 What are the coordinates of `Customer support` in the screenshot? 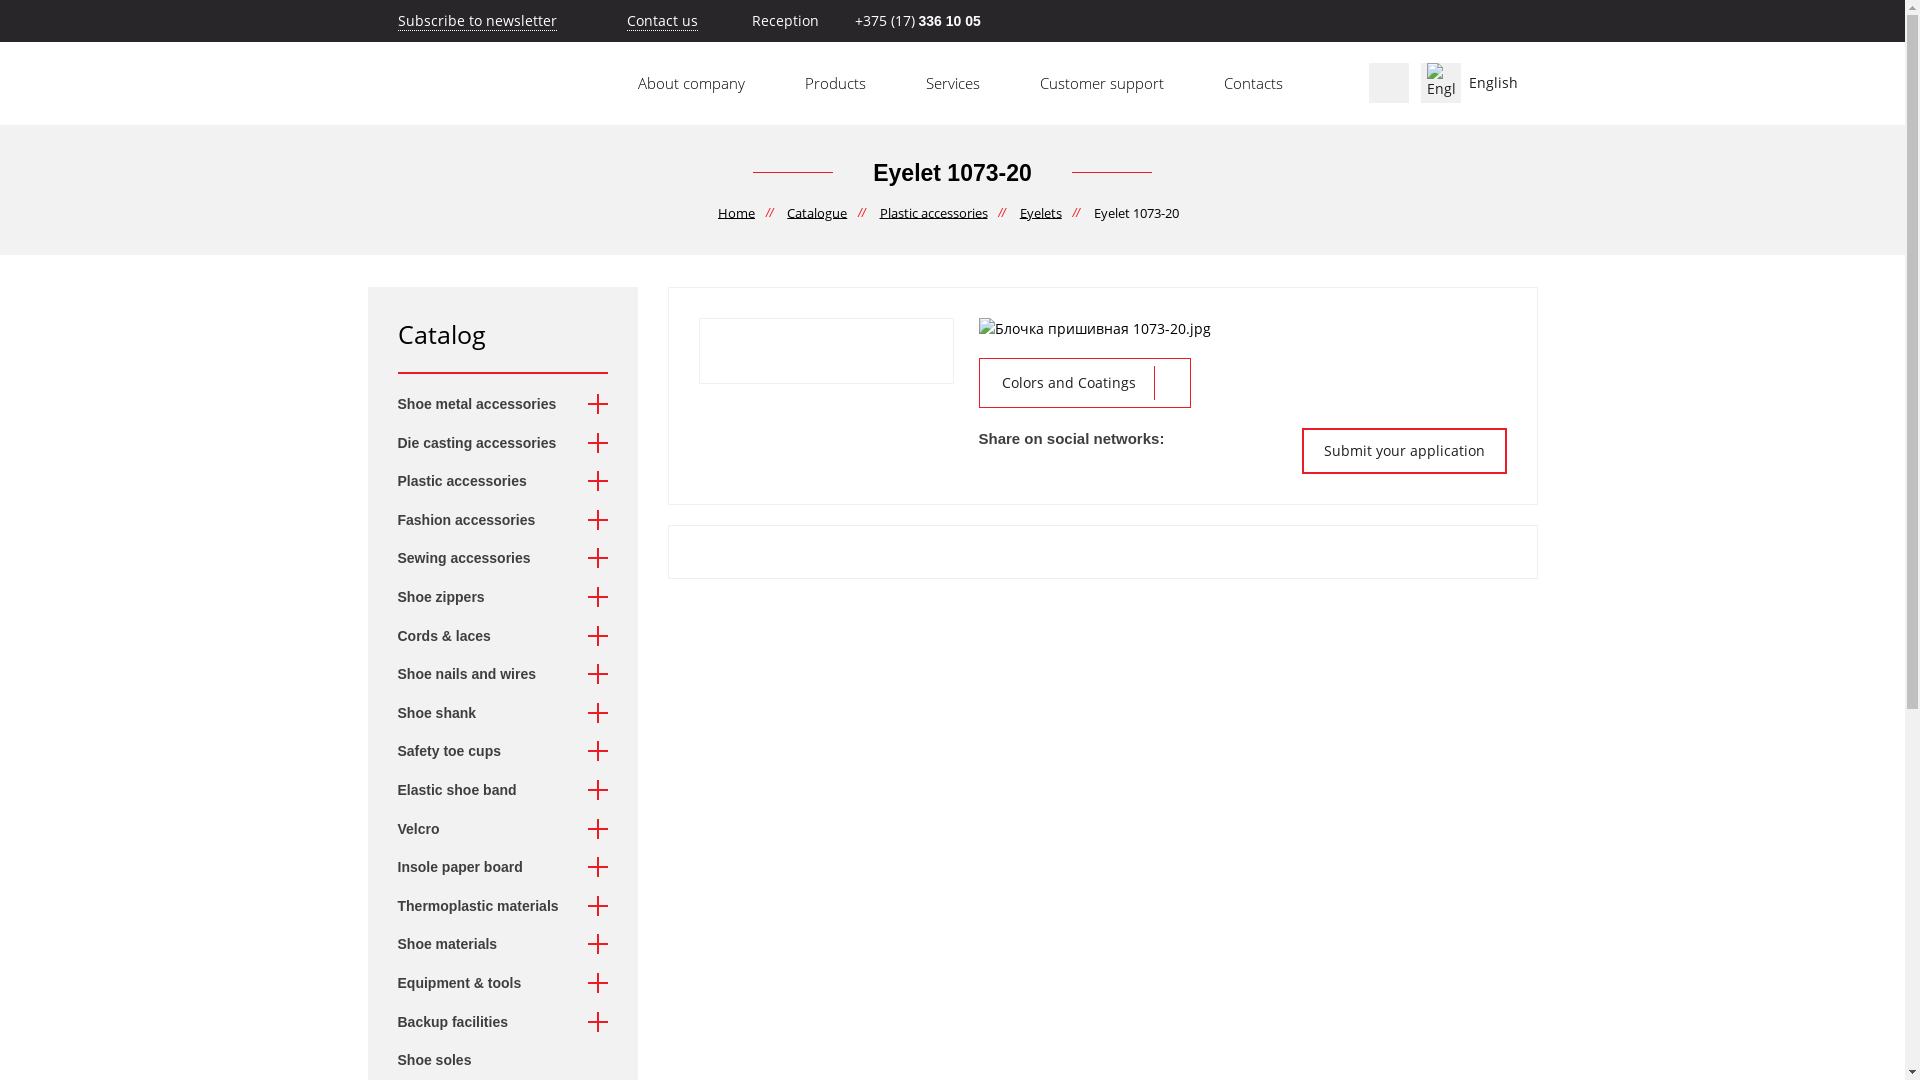 It's located at (1102, 84).